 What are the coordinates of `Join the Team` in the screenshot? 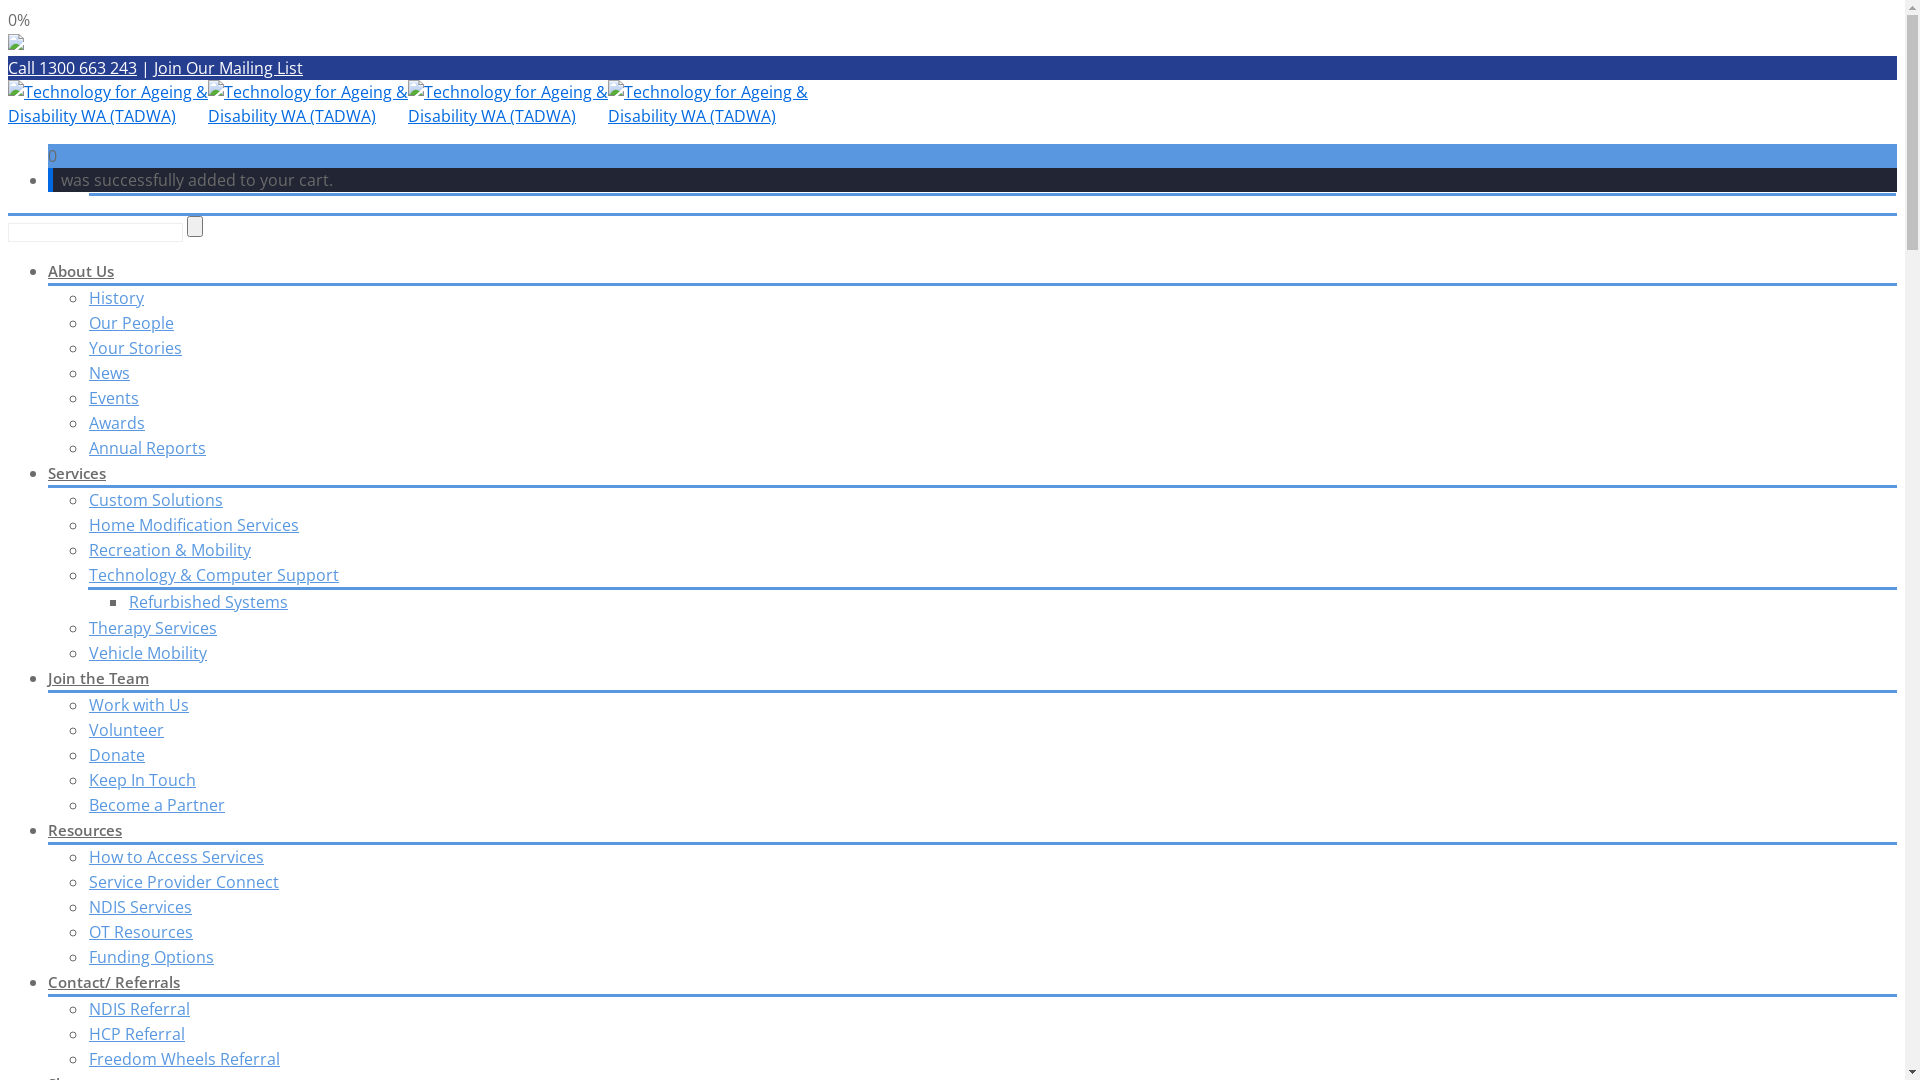 It's located at (98, 678).